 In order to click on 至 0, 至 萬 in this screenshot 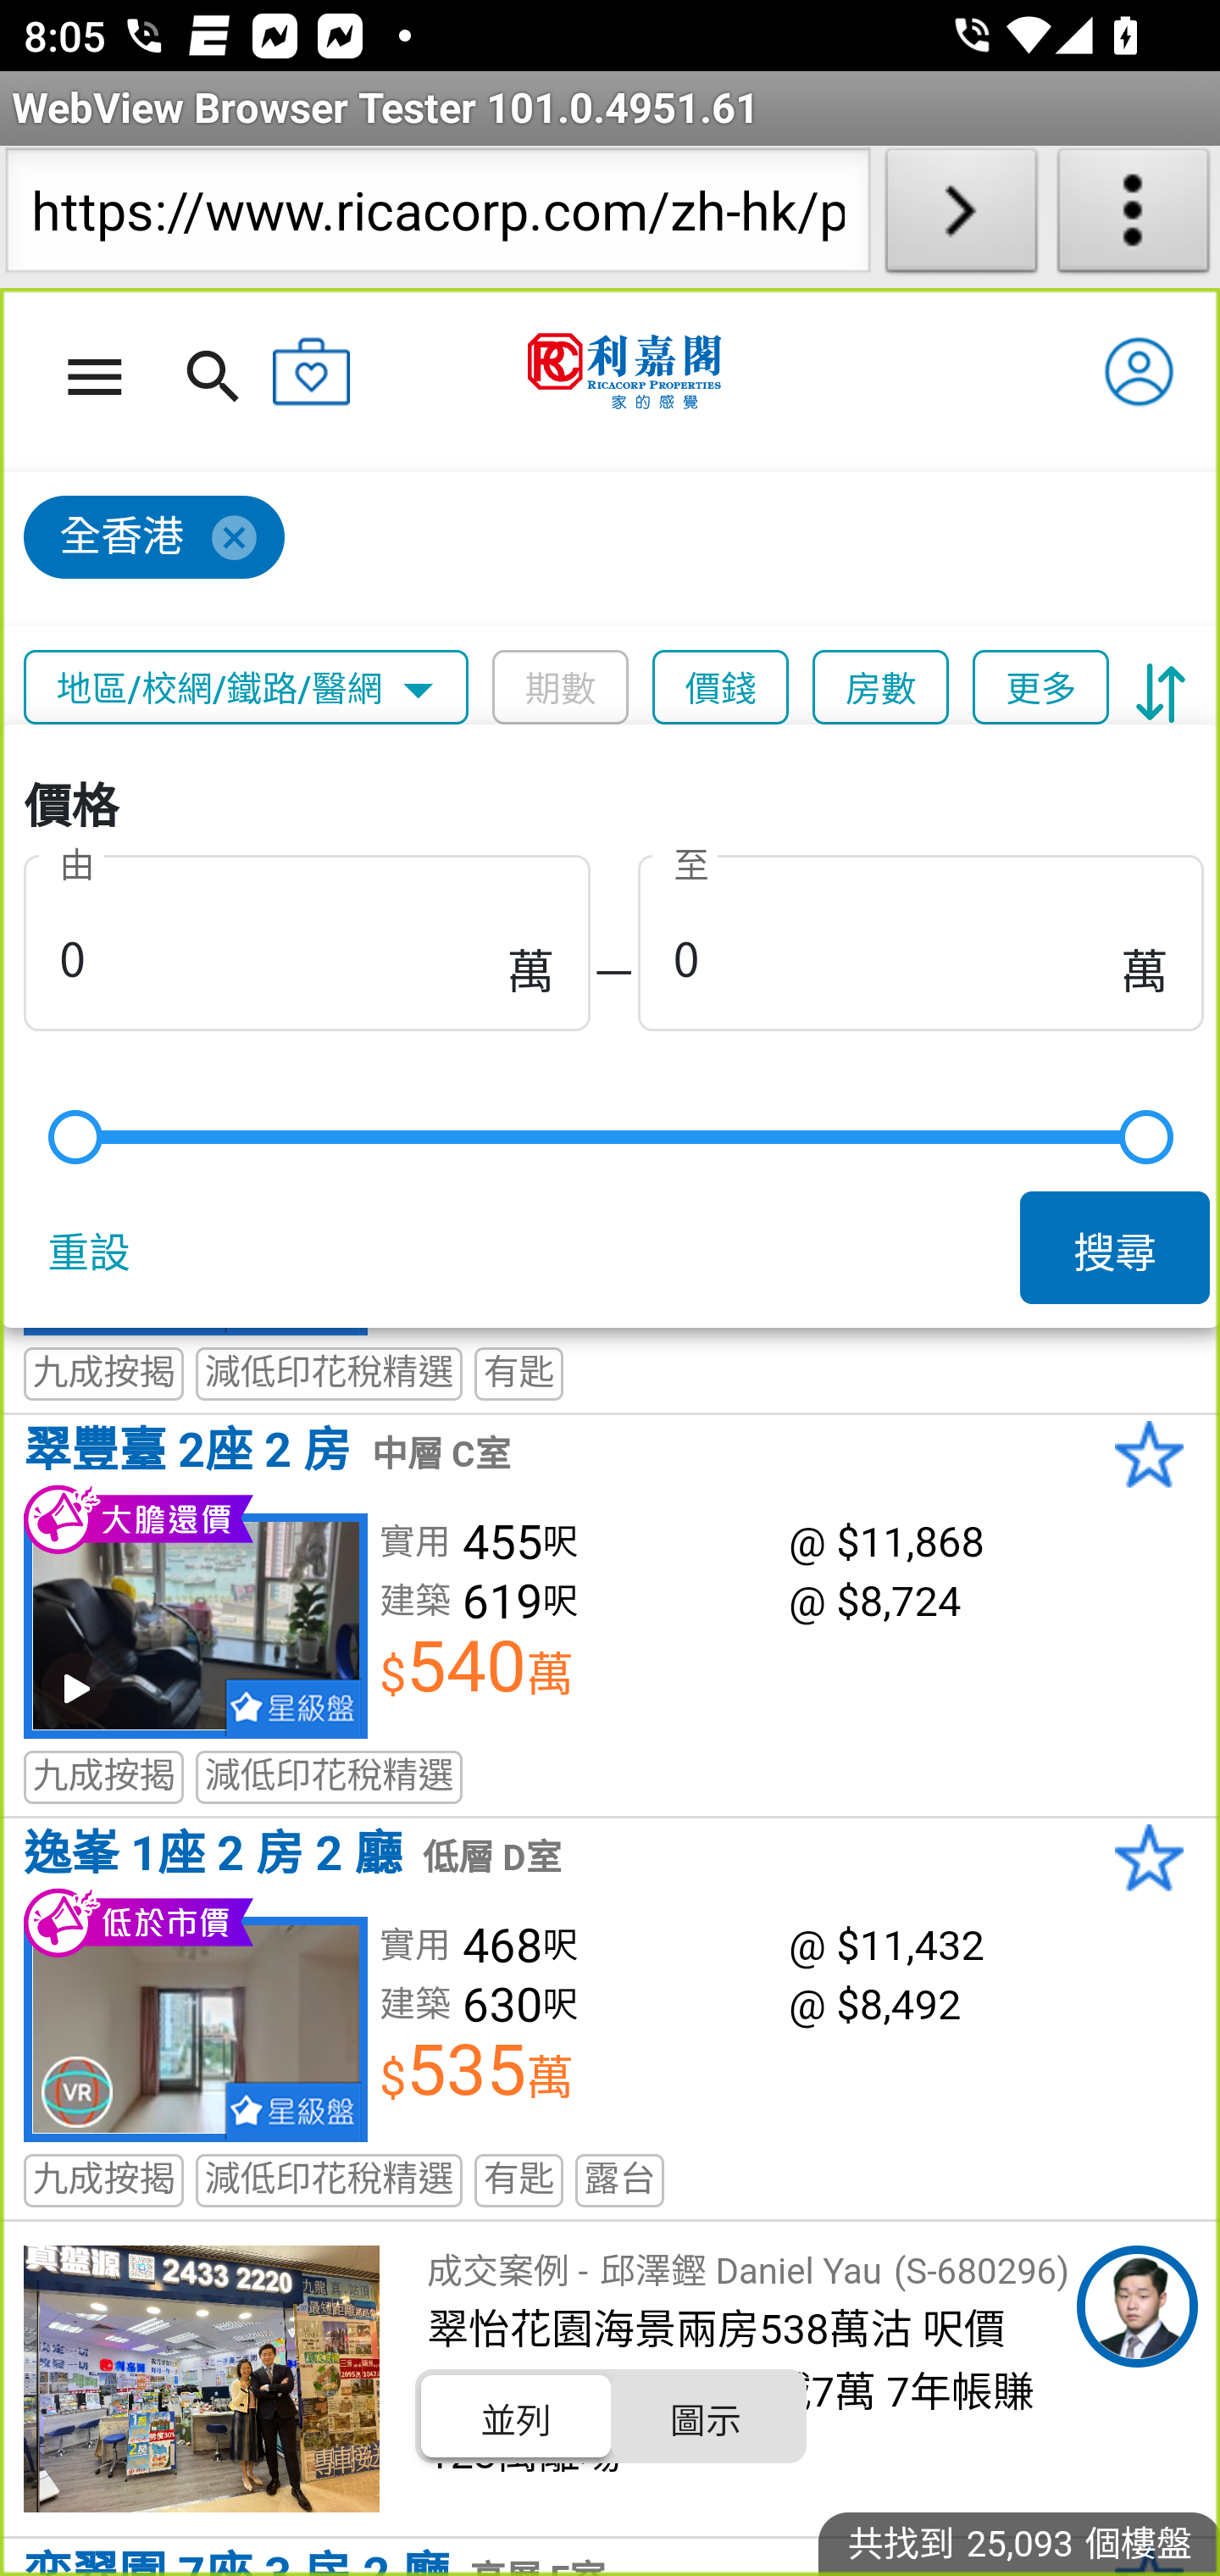, I will do `click(920, 936)`.